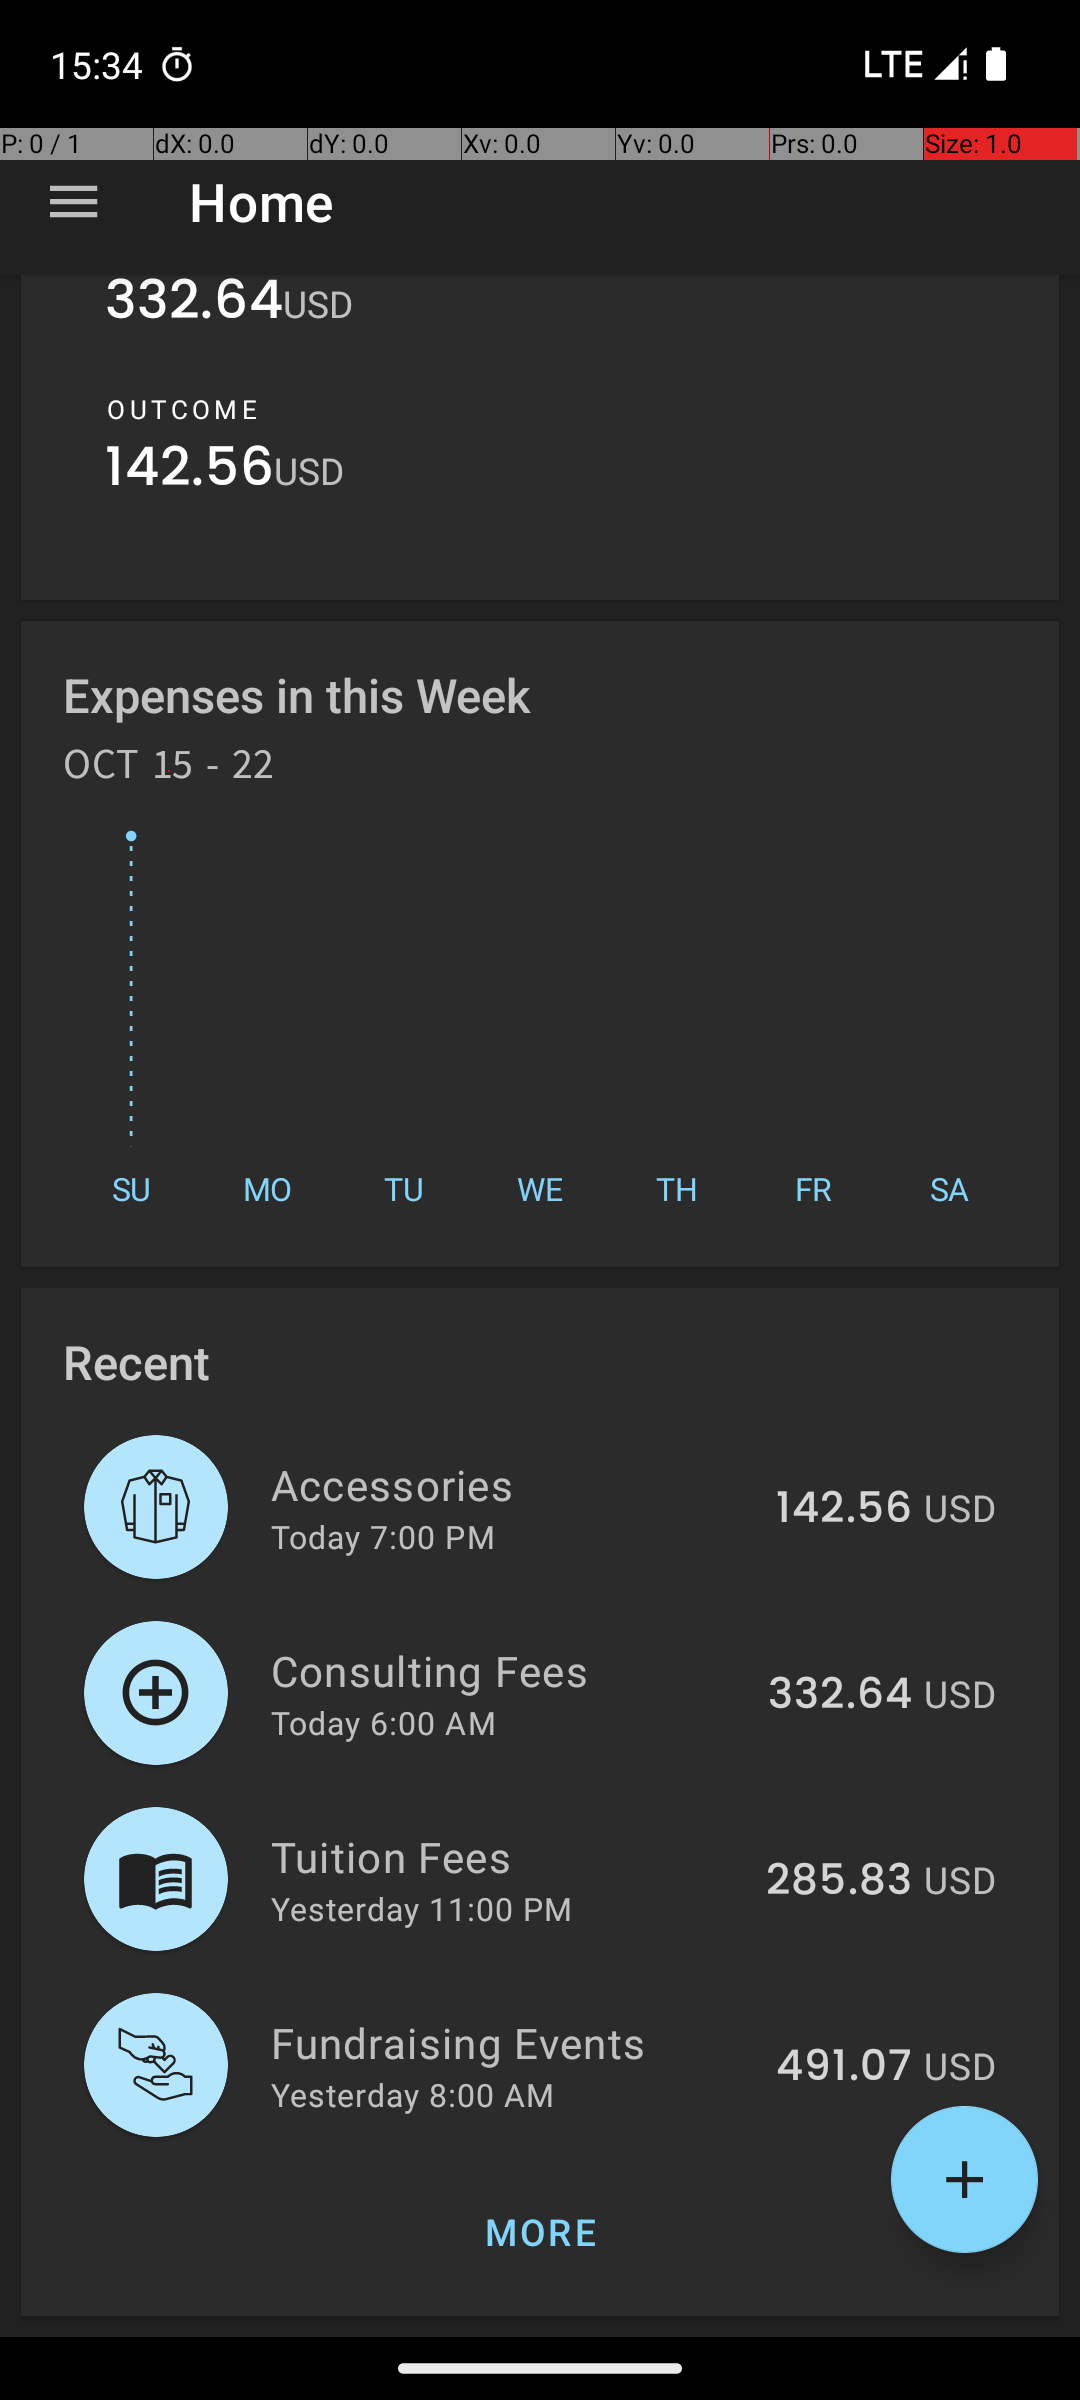  Describe the element at coordinates (839, 1881) in the screenshot. I see `285.83` at that location.